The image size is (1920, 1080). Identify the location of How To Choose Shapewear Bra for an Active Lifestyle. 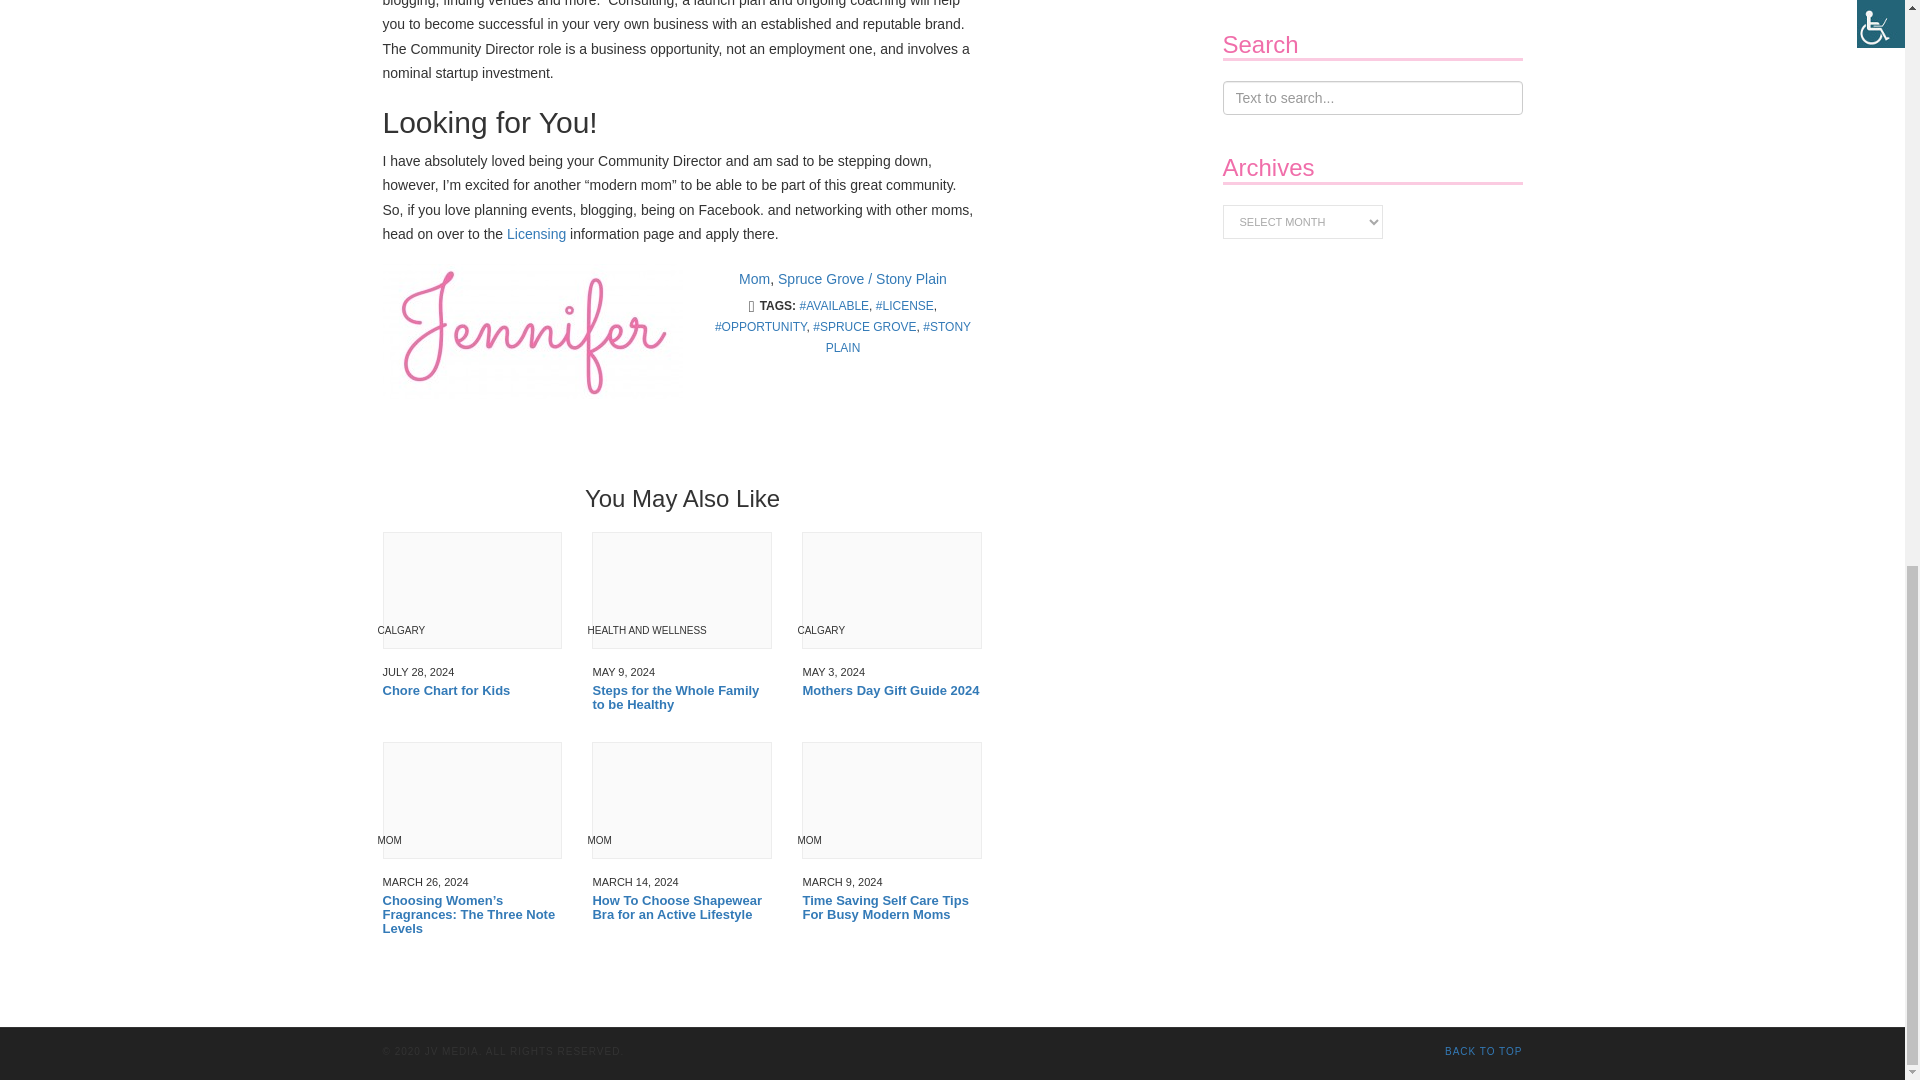
(681, 908).